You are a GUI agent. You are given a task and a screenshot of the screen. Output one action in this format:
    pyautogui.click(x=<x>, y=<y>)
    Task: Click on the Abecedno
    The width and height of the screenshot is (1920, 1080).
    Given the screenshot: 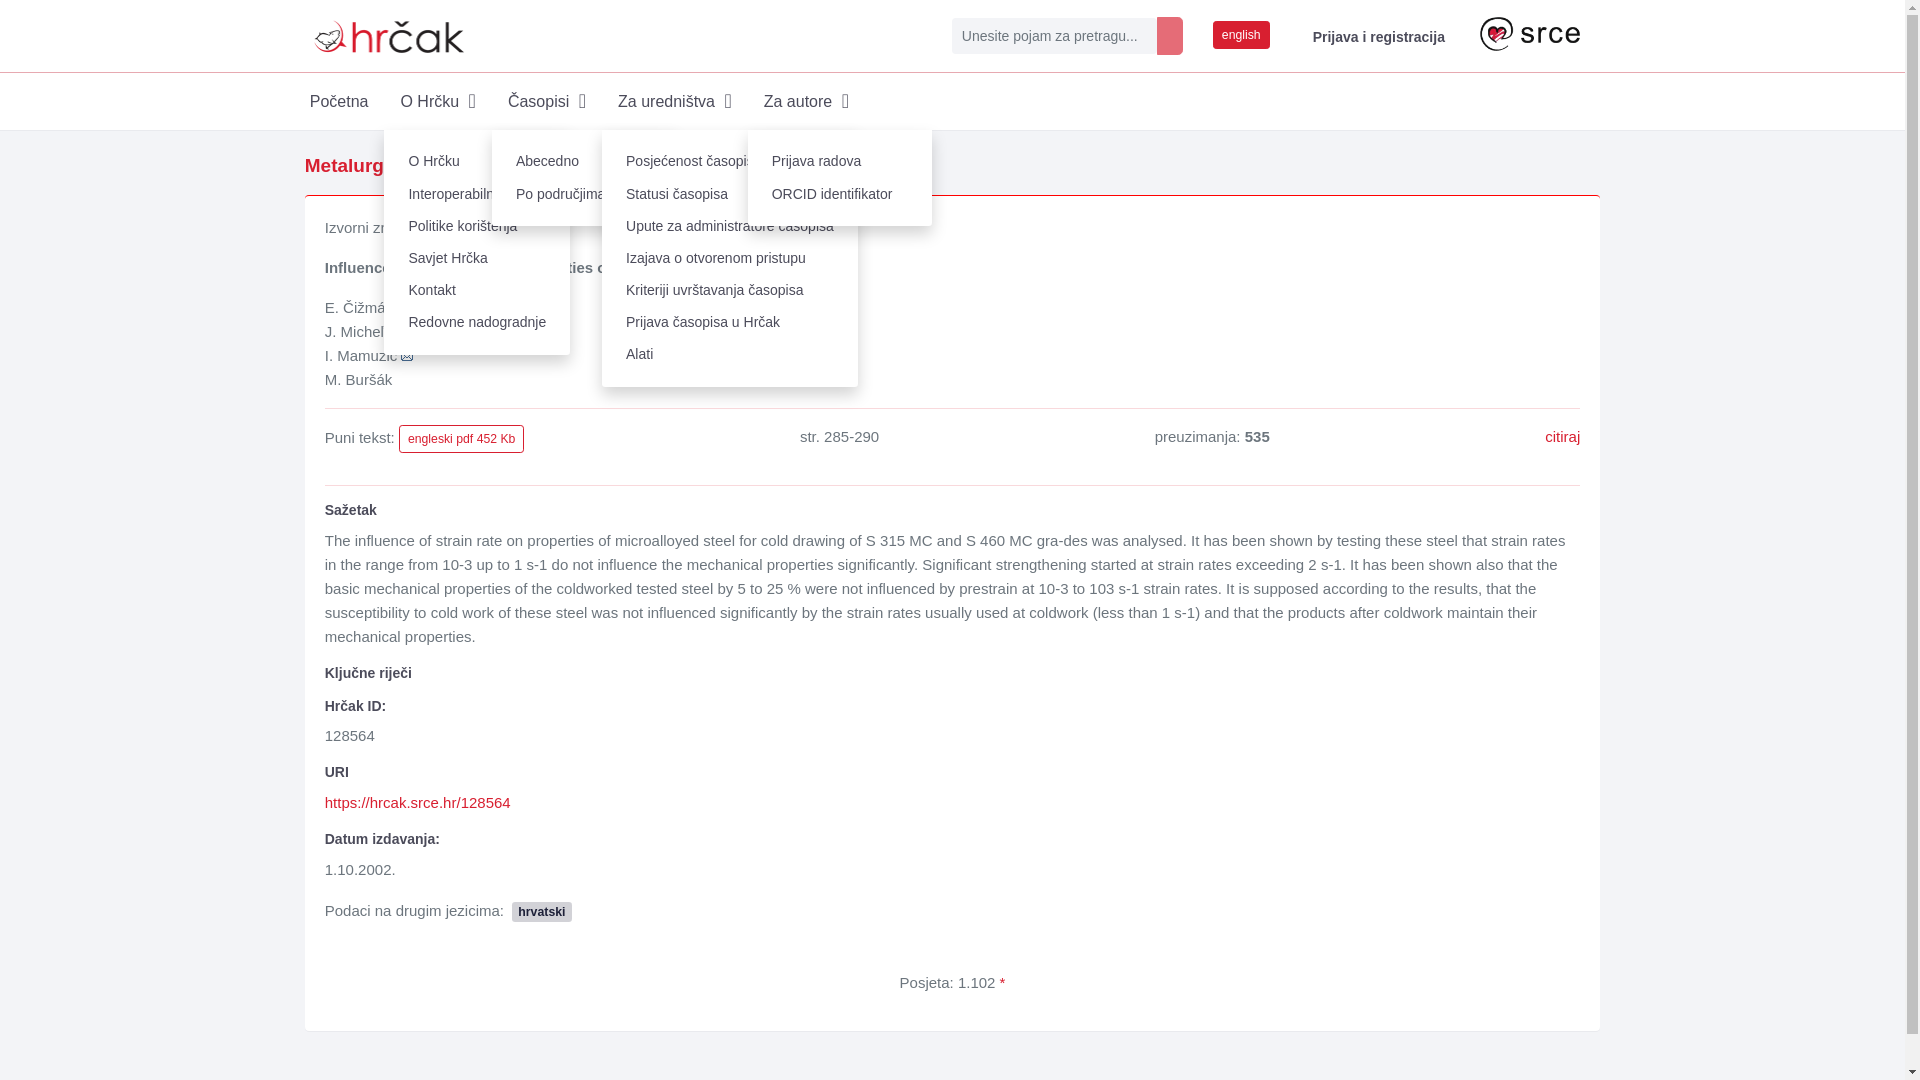 What is the action you would take?
    pyautogui.click(x=583, y=162)
    